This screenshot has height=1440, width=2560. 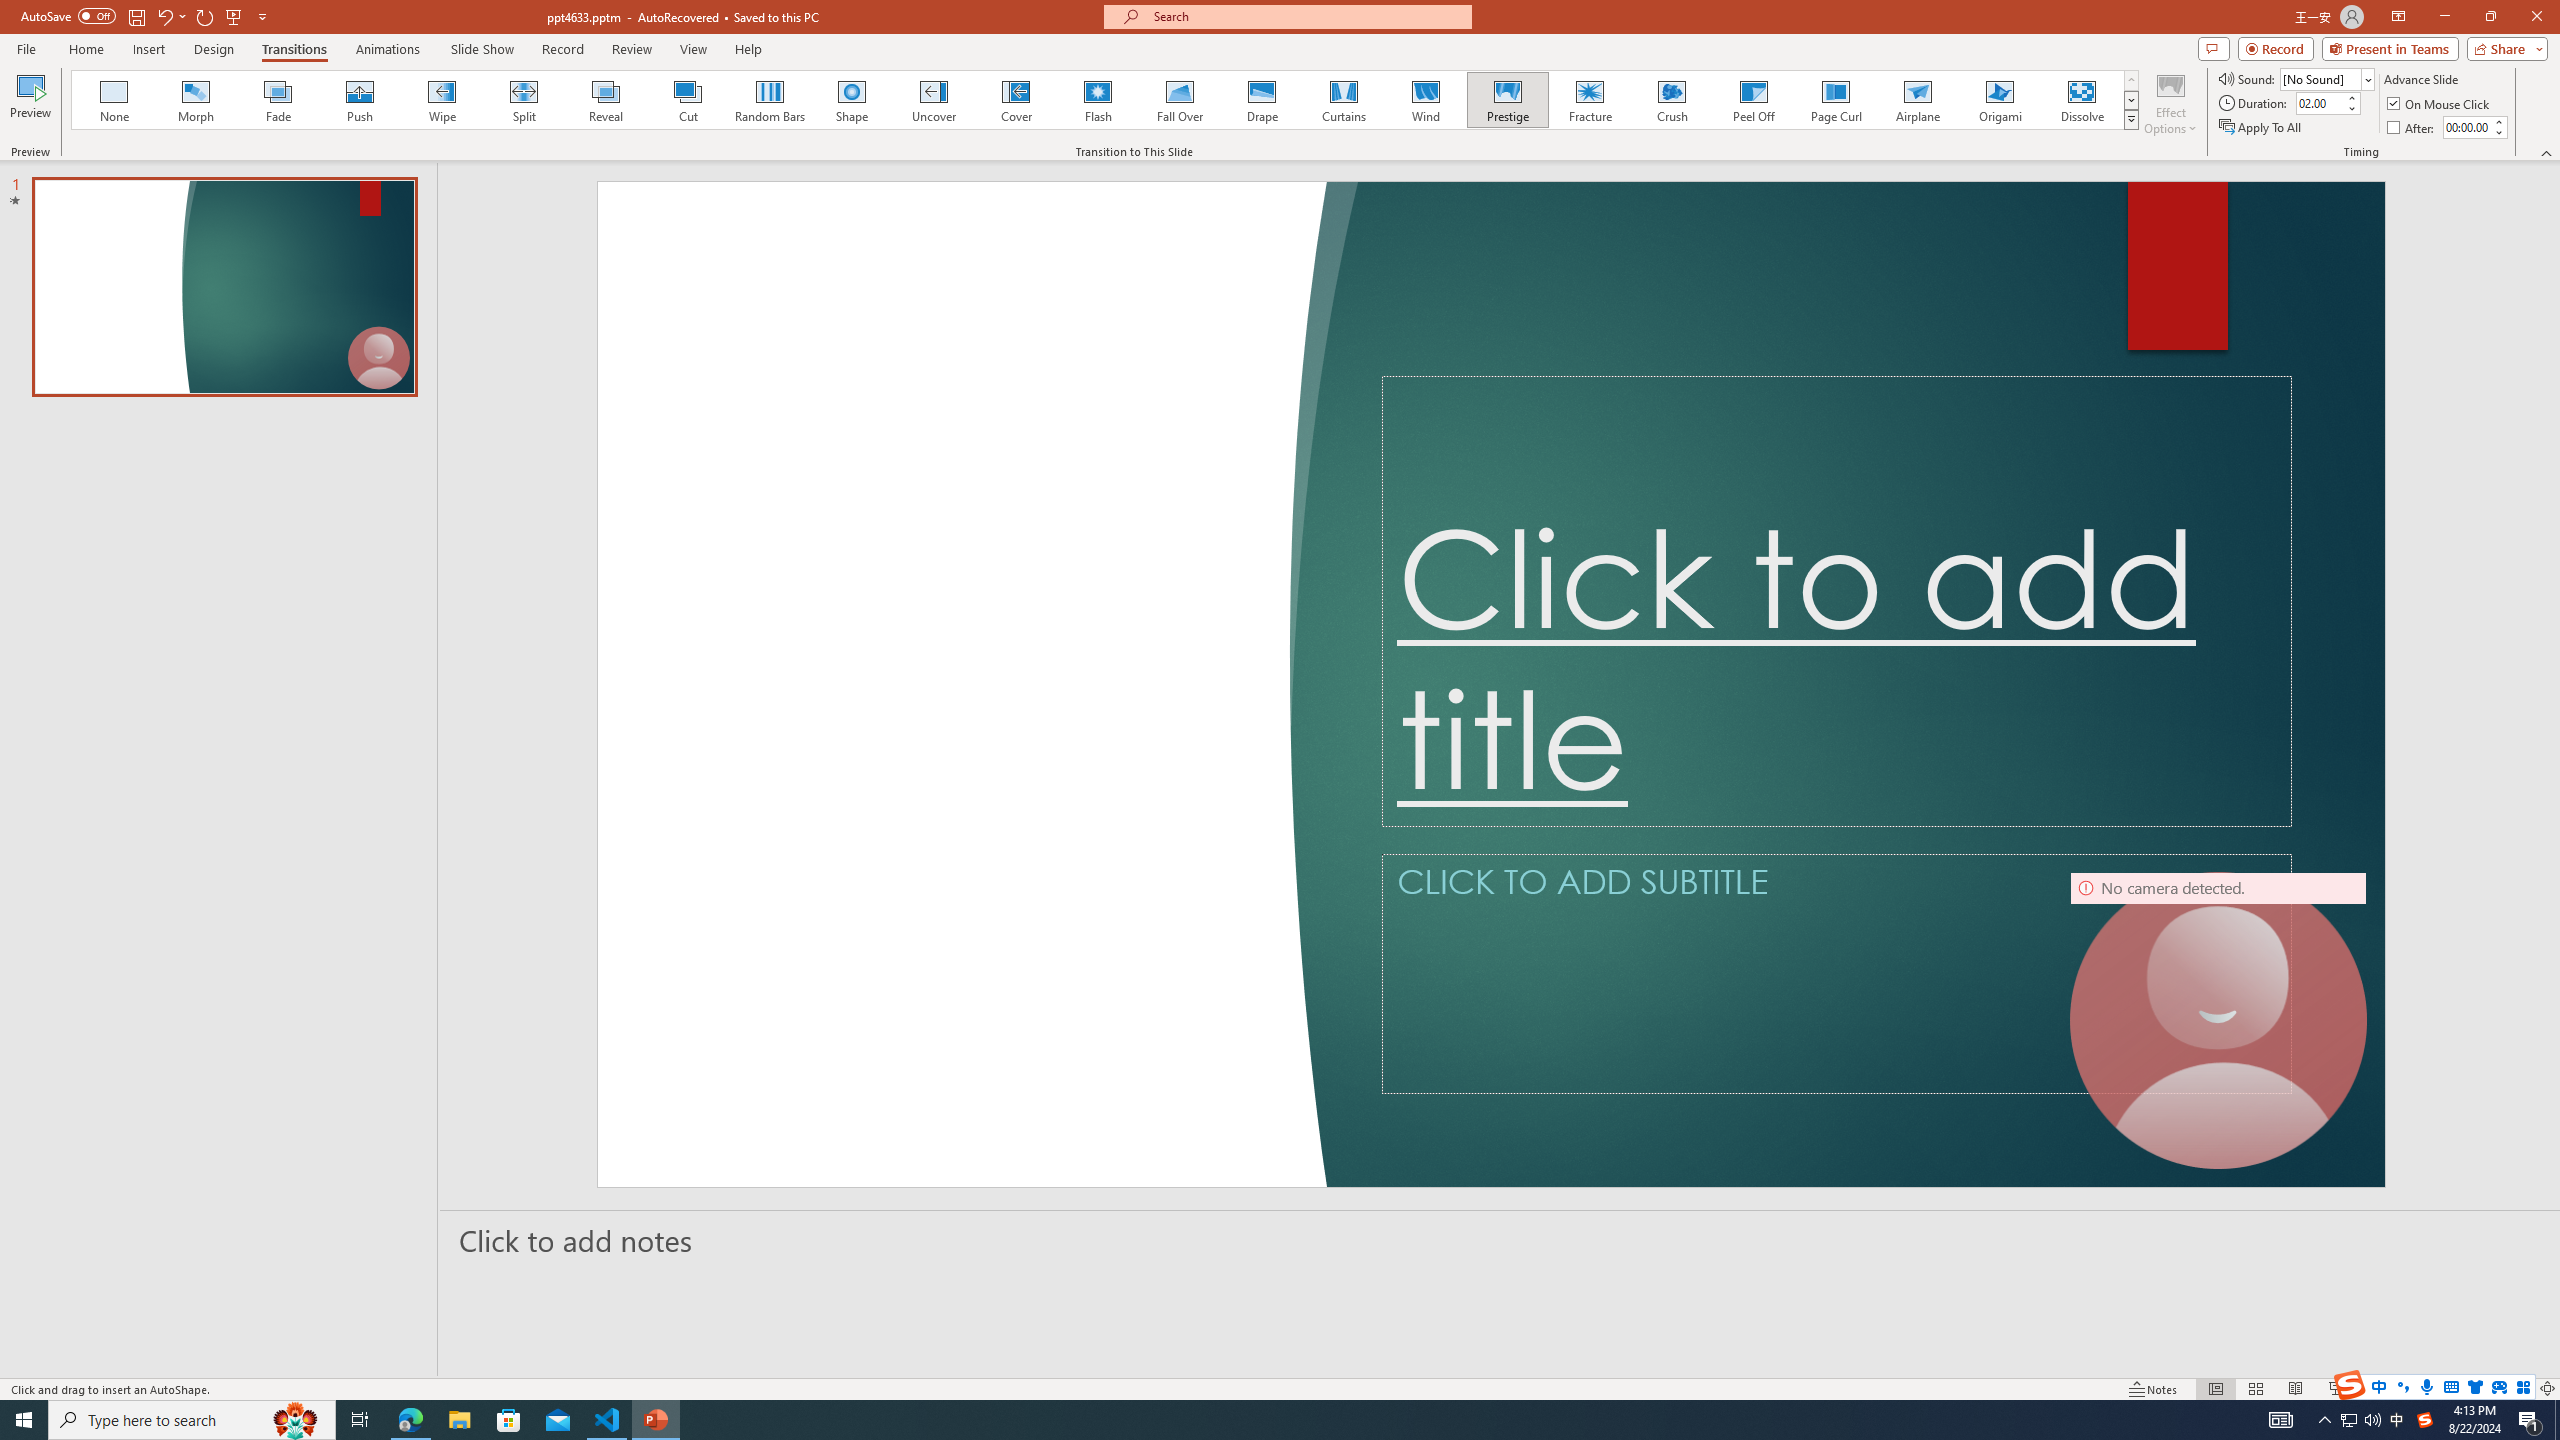 What do you see at coordinates (2262, 128) in the screenshot?
I see `Apply To All` at bounding box center [2262, 128].